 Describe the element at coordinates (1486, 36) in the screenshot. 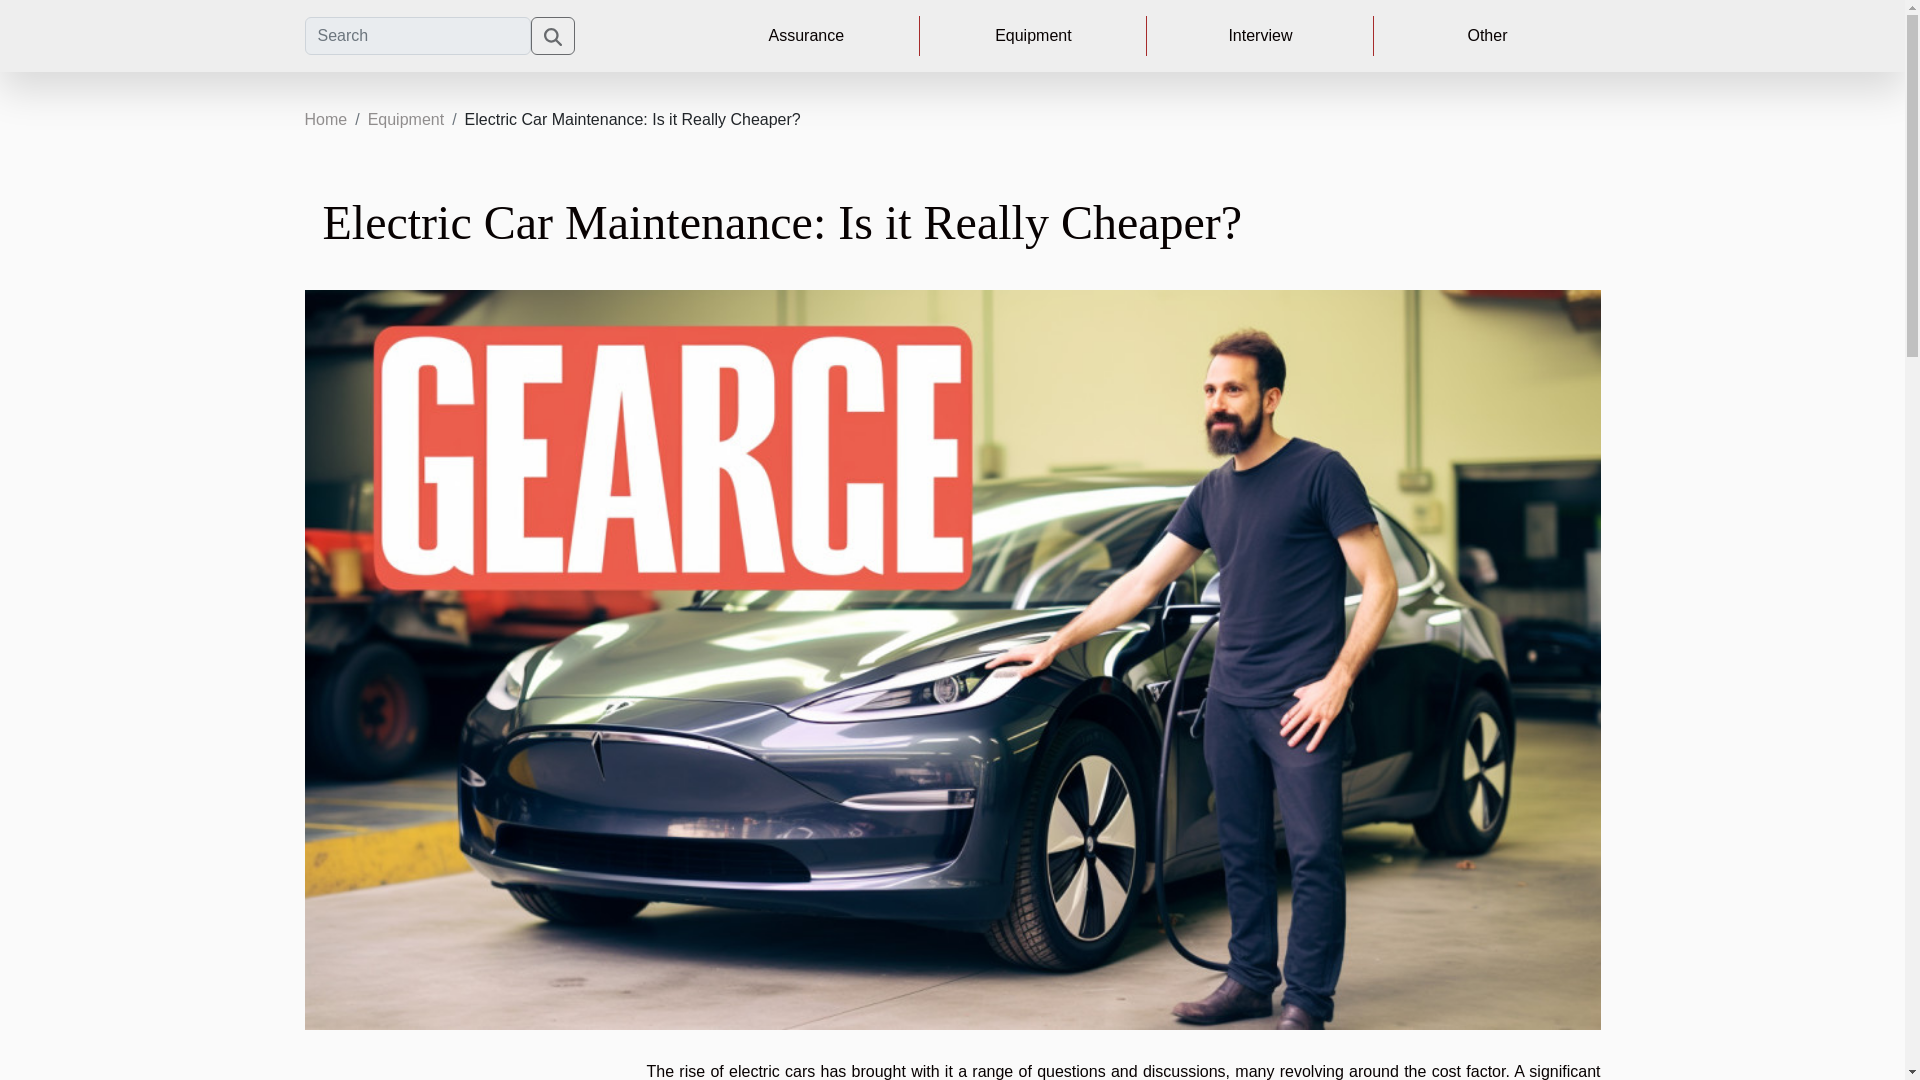

I see `Other` at that location.